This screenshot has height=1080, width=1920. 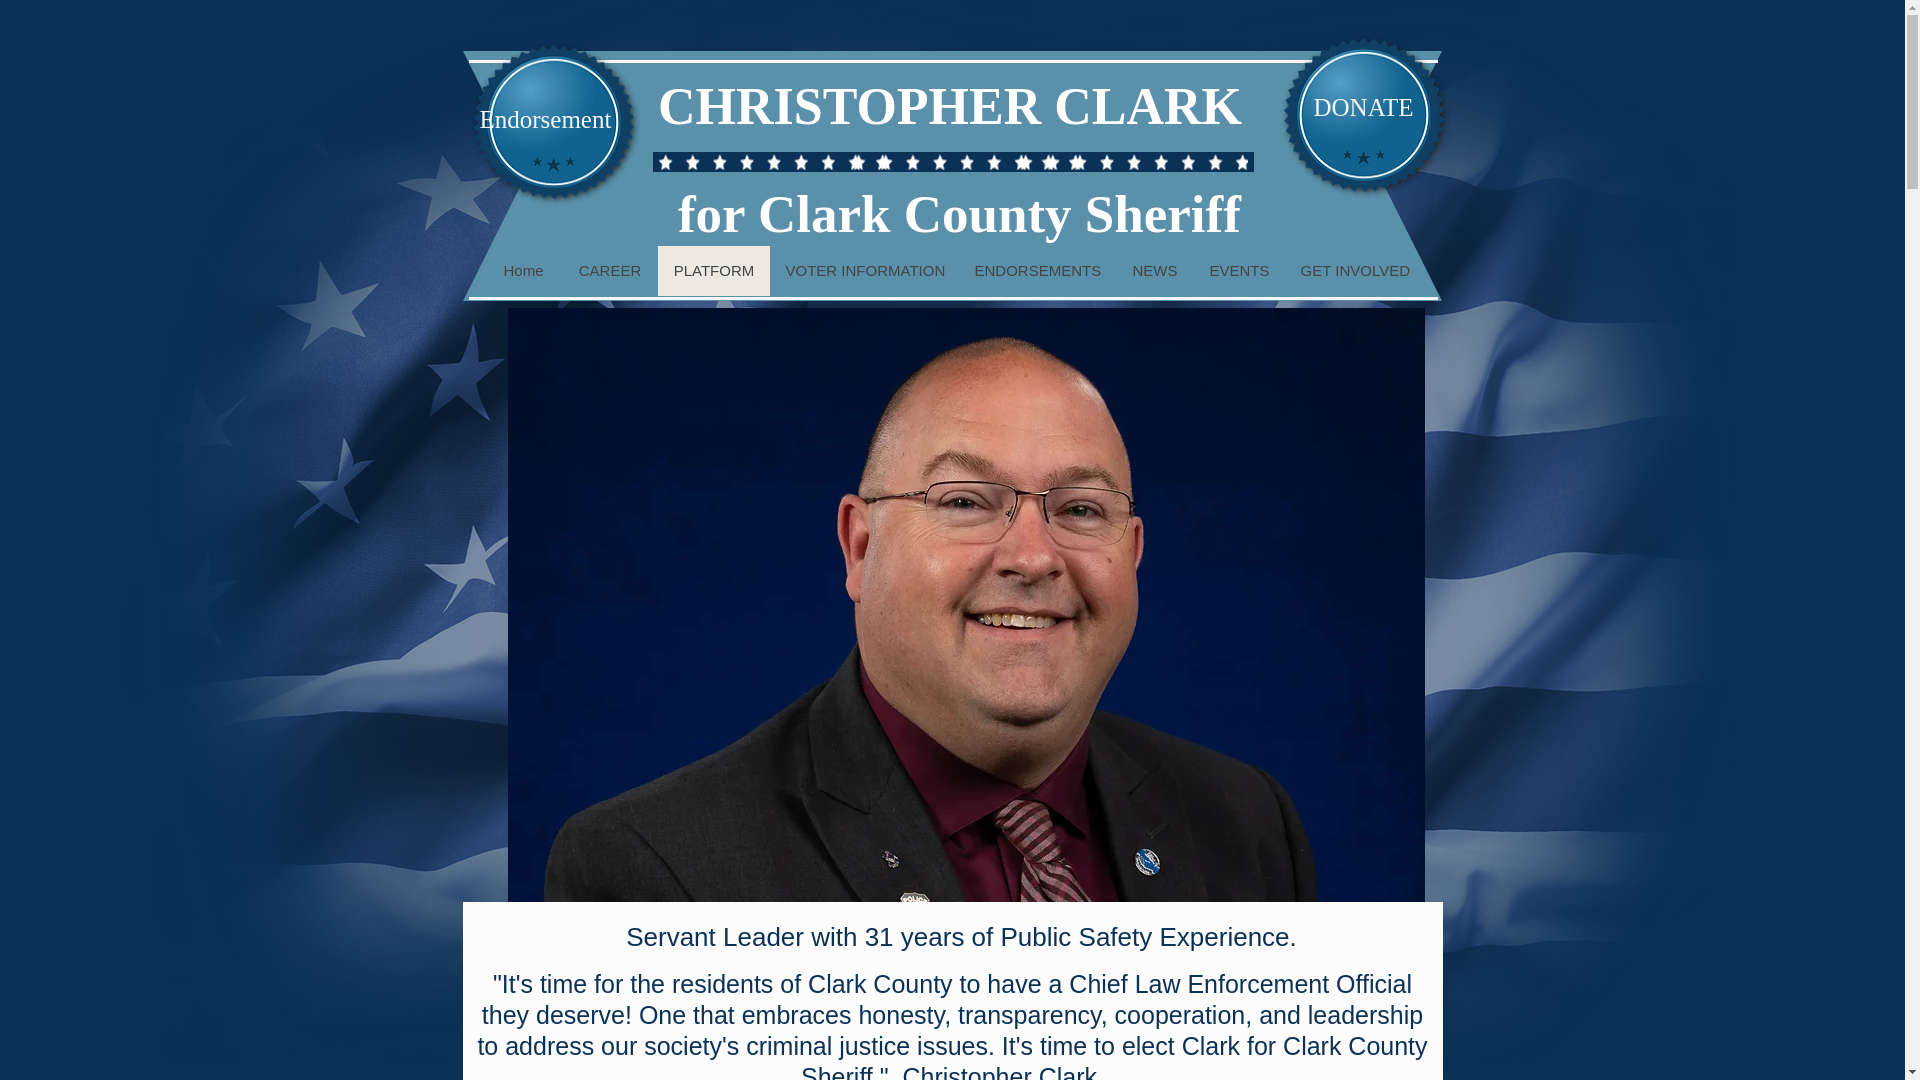 What do you see at coordinates (864, 270) in the screenshot?
I see `VOTER INFORMATION` at bounding box center [864, 270].